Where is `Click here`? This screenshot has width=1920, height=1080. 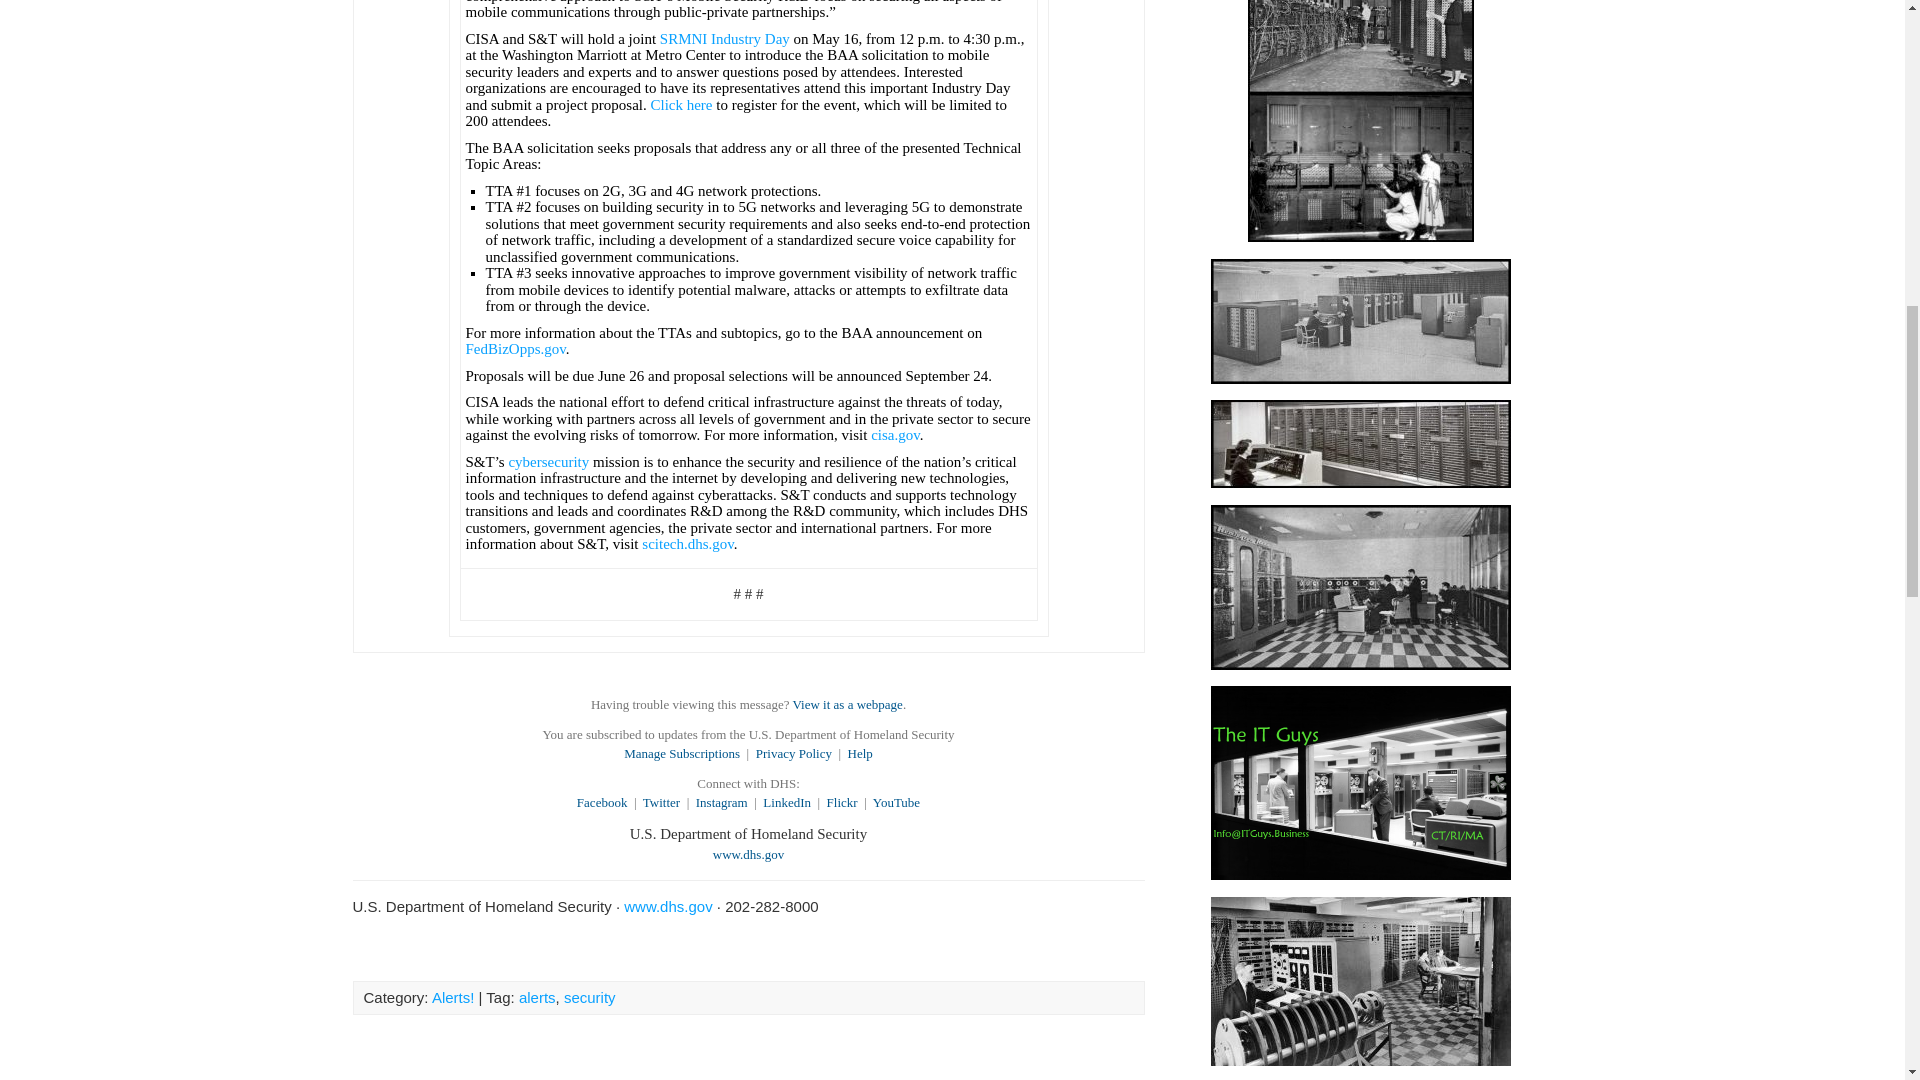
Click here is located at coordinates (681, 105).